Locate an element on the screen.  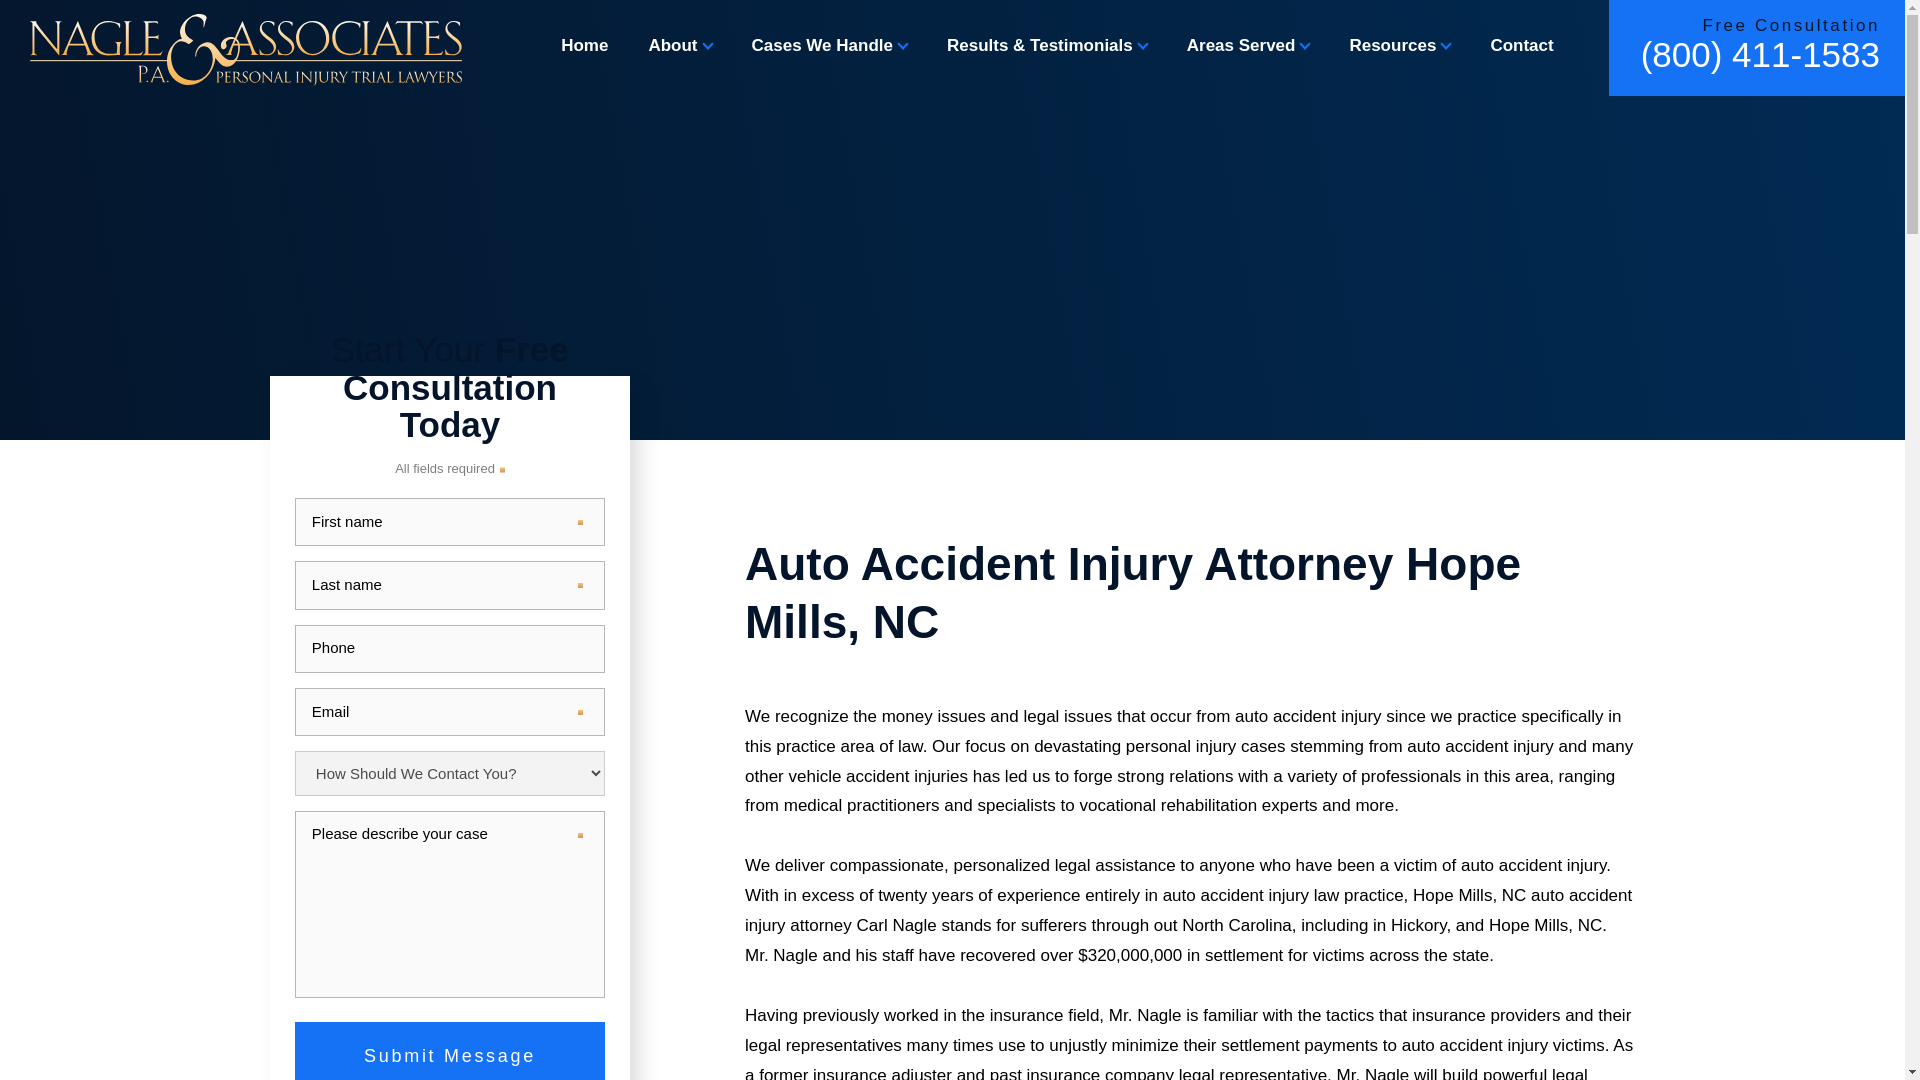
Resources is located at coordinates (1399, 45).